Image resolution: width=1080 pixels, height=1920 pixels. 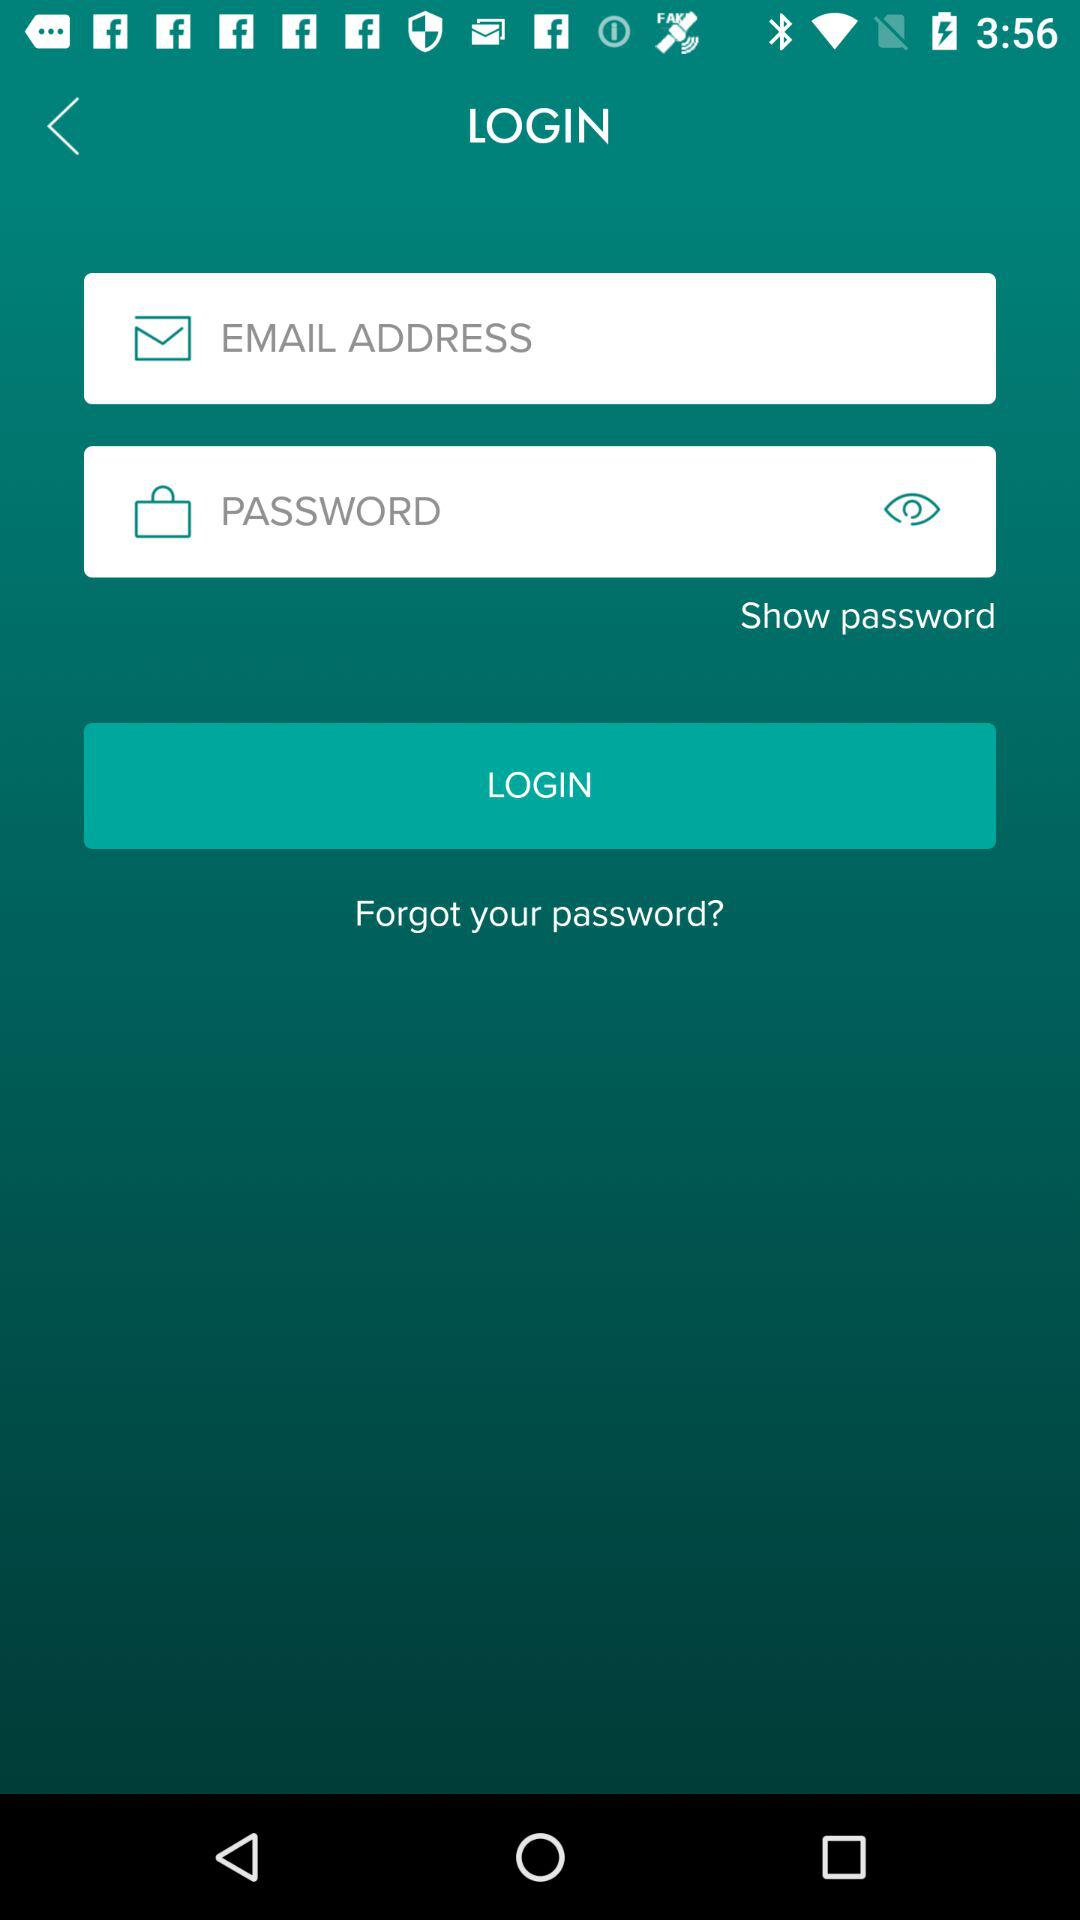 I want to click on type password, so click(x=540, y=512).